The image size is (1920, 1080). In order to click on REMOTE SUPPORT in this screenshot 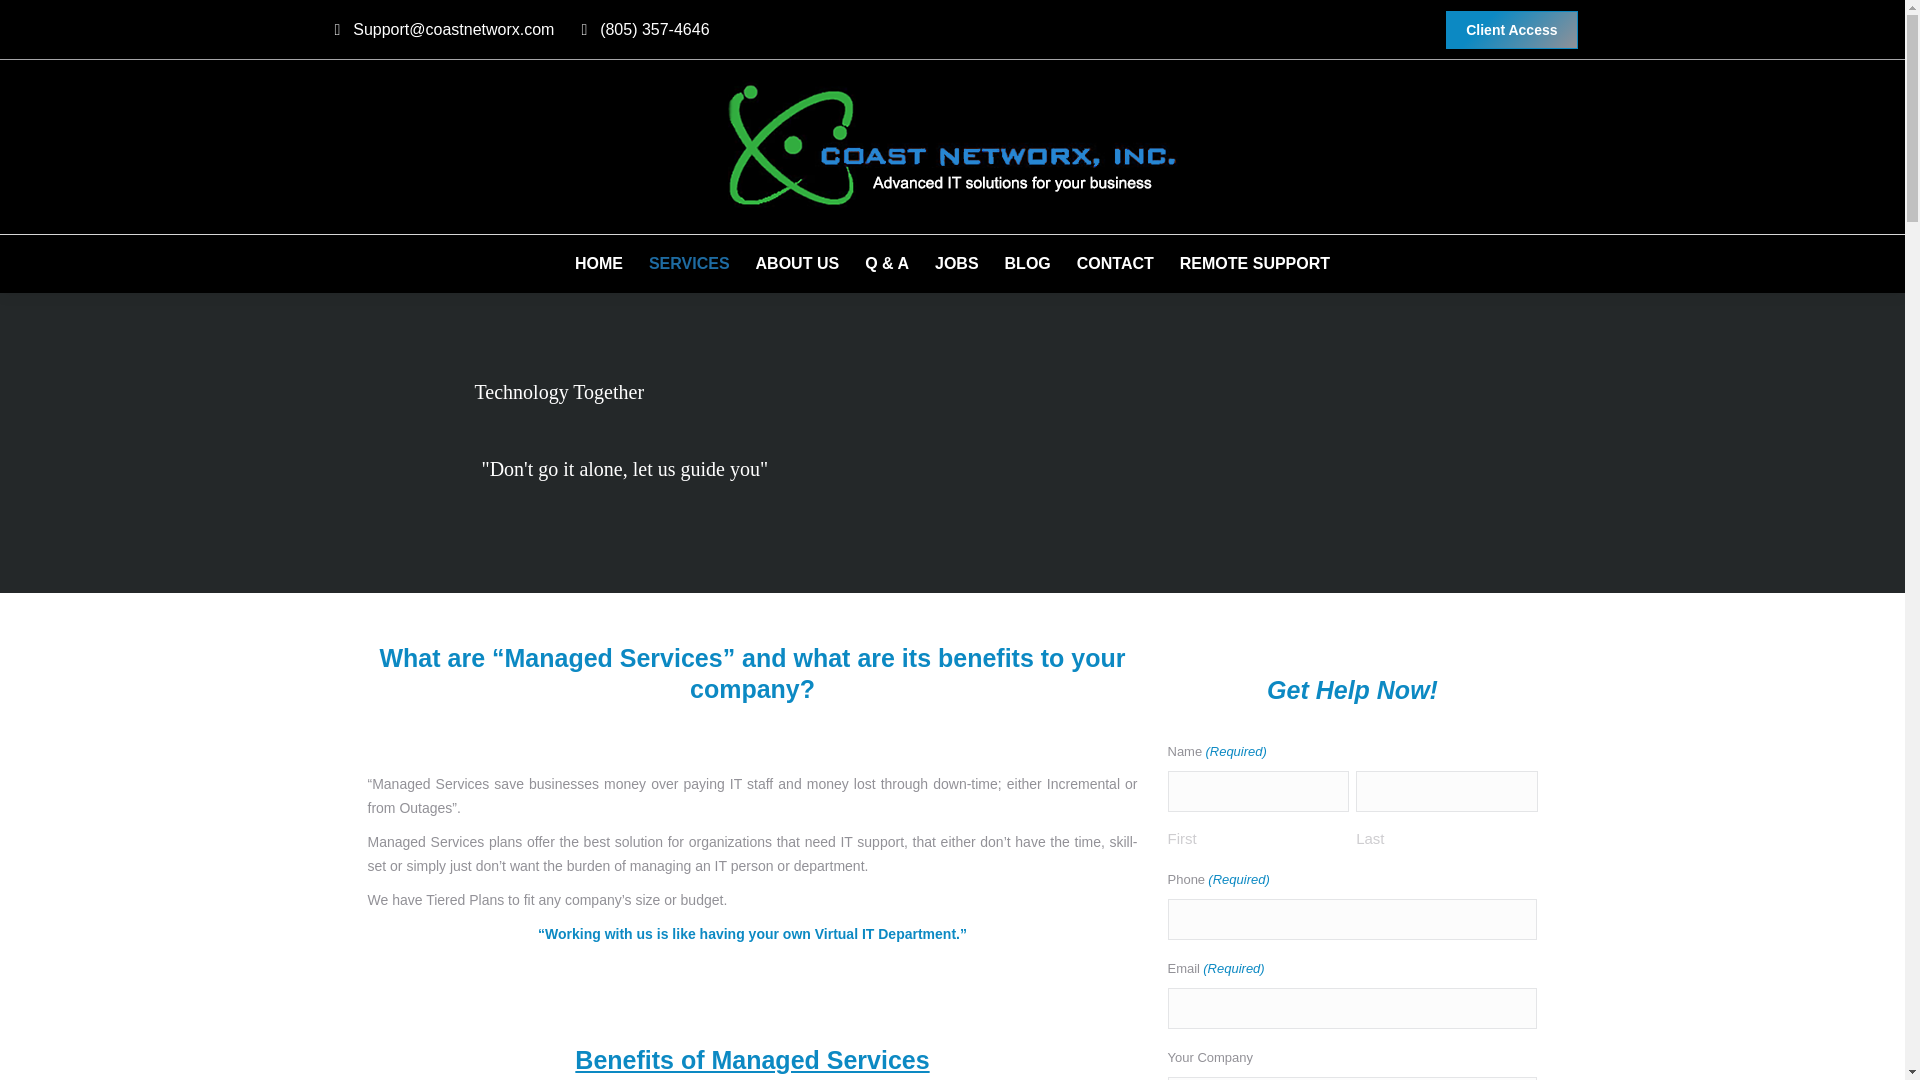, I will do `click(1255, 264)`.